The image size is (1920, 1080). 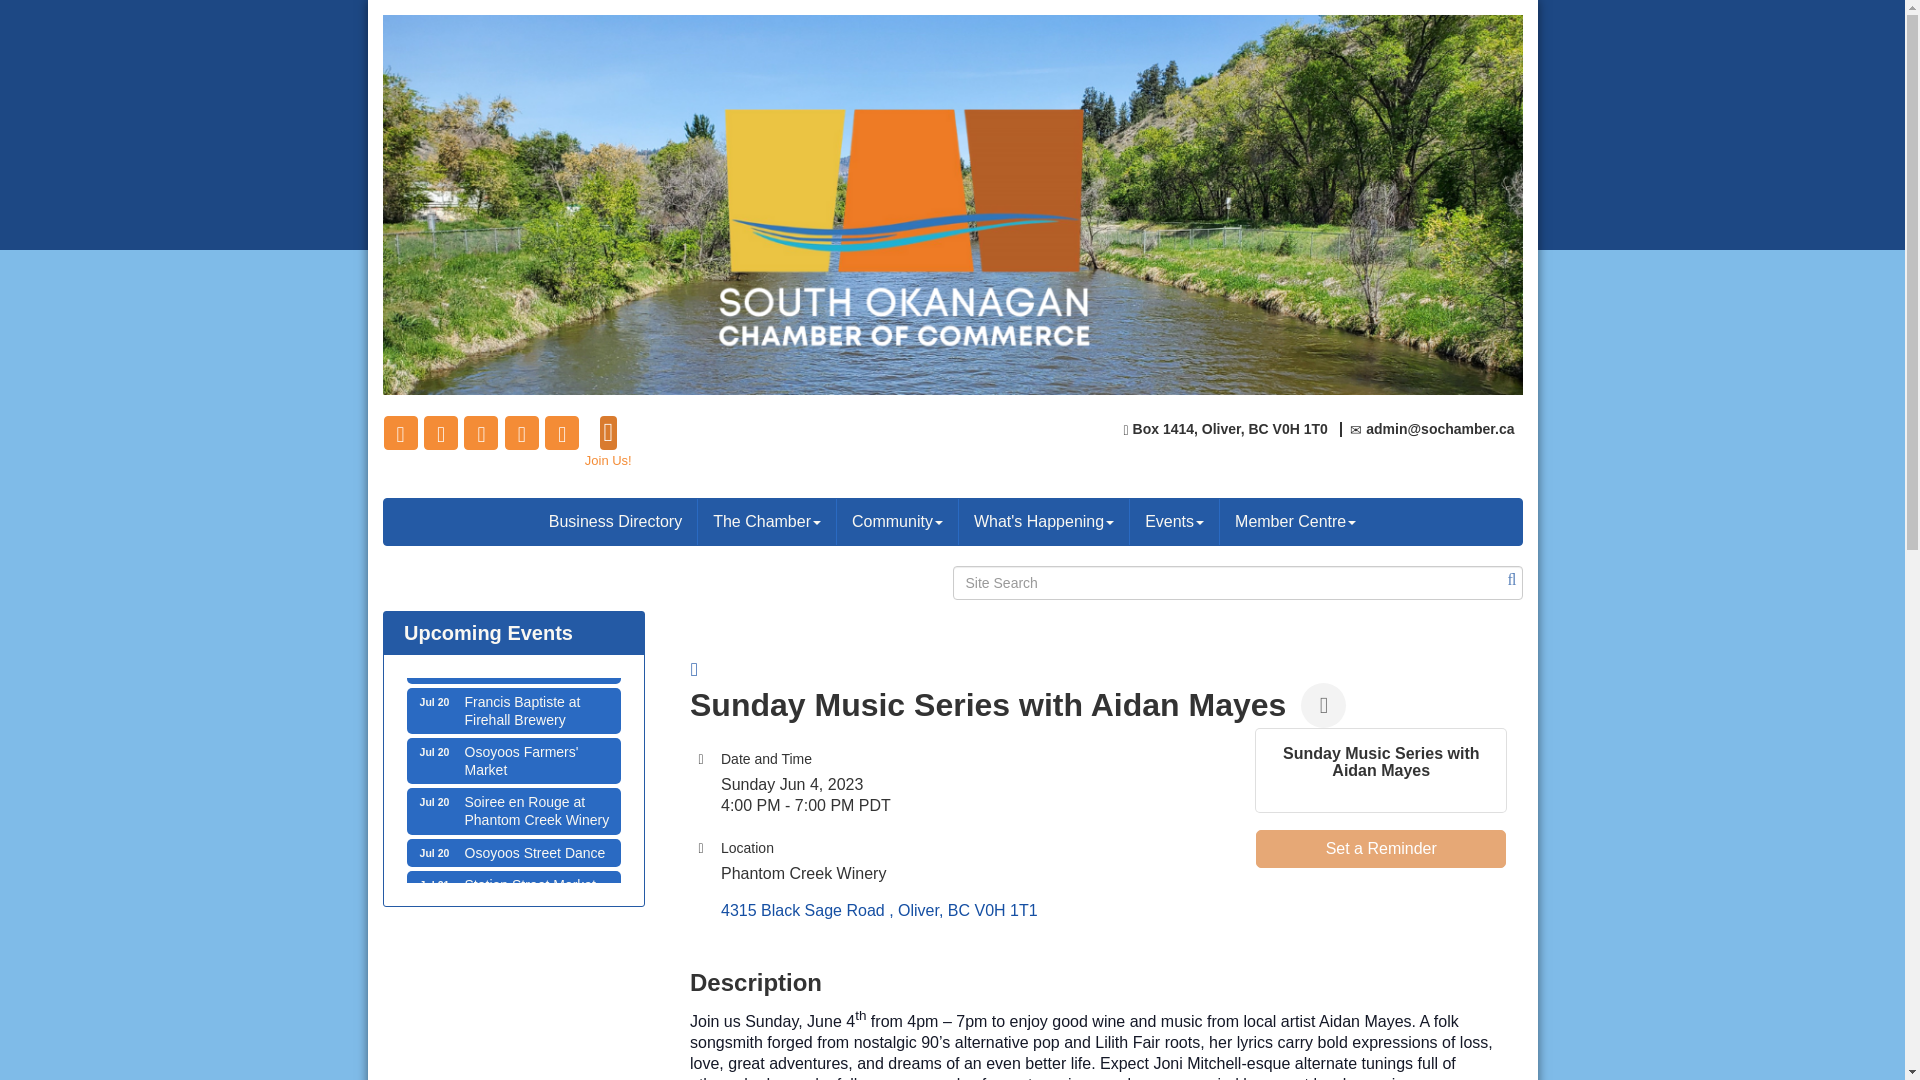 I want to click on Member Centre, so click(x=512, y=893).